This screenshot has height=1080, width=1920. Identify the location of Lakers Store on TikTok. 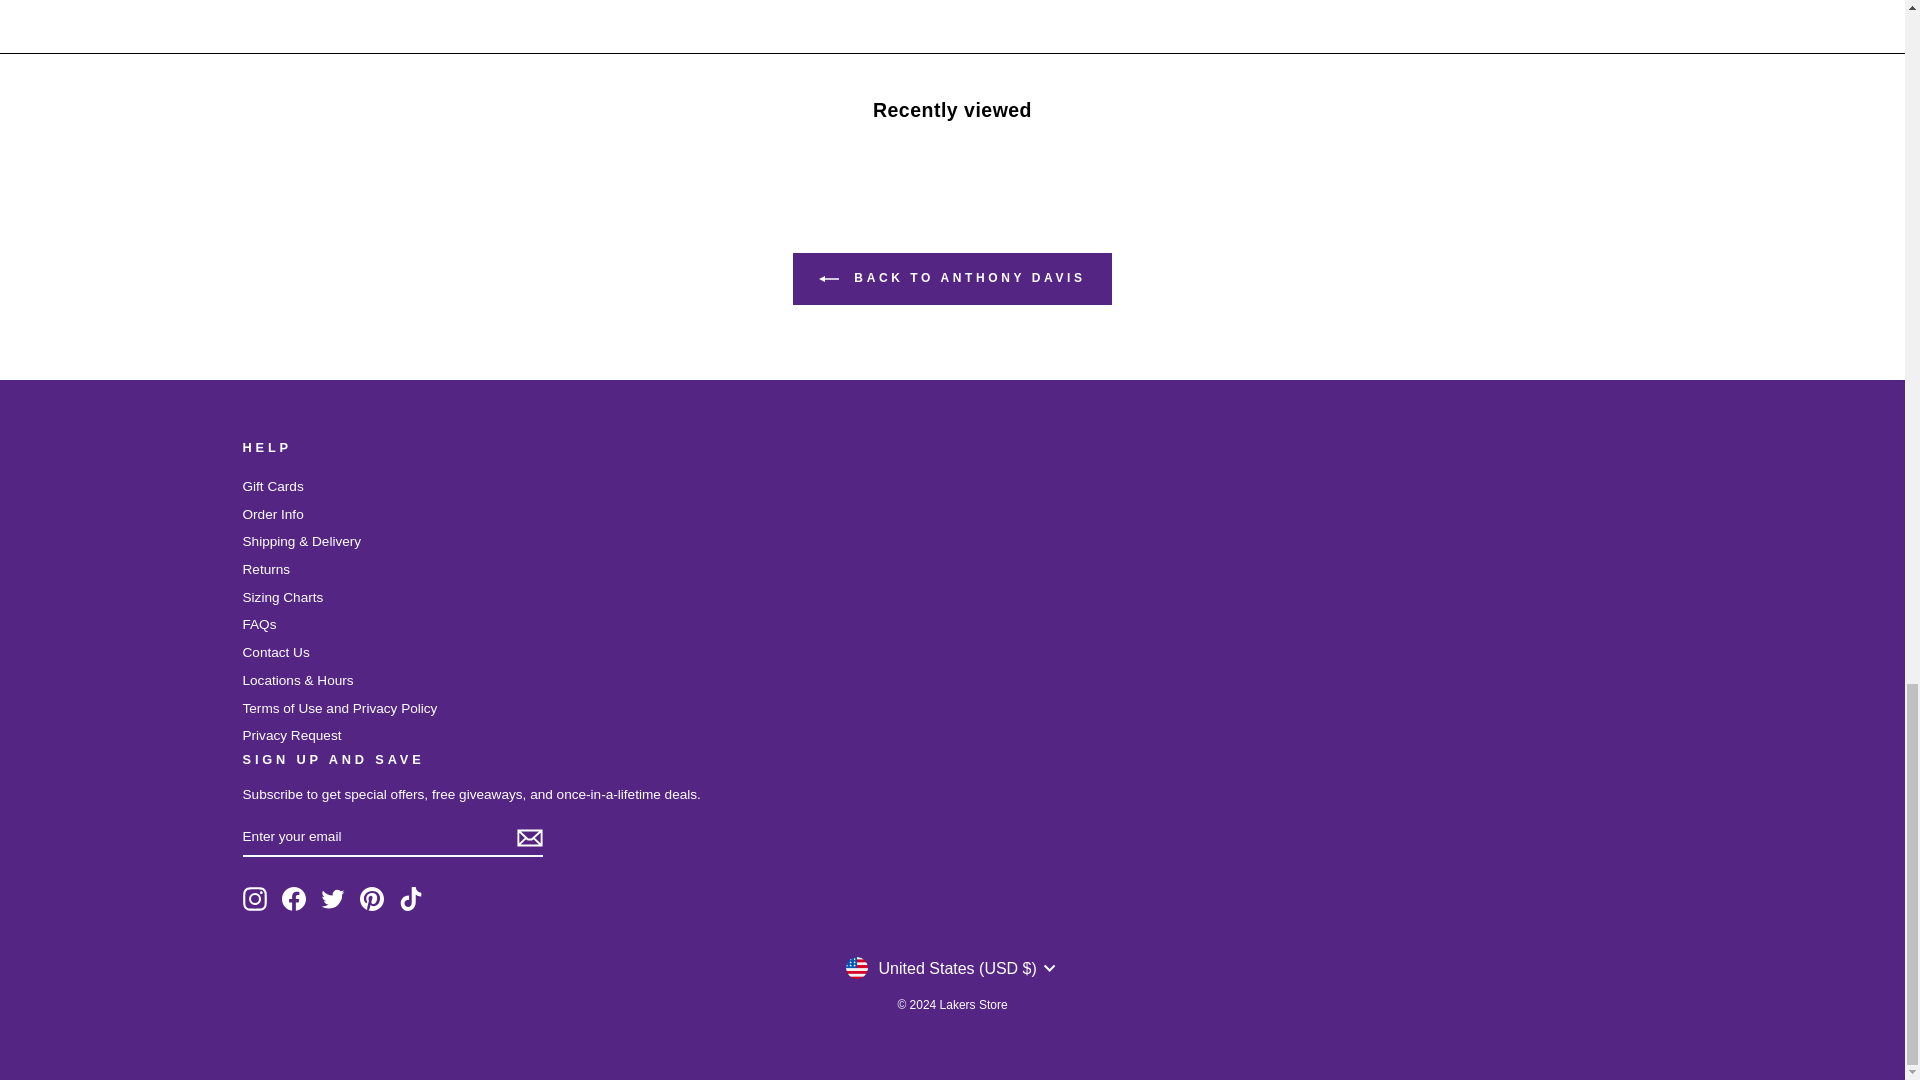
(410, 898).